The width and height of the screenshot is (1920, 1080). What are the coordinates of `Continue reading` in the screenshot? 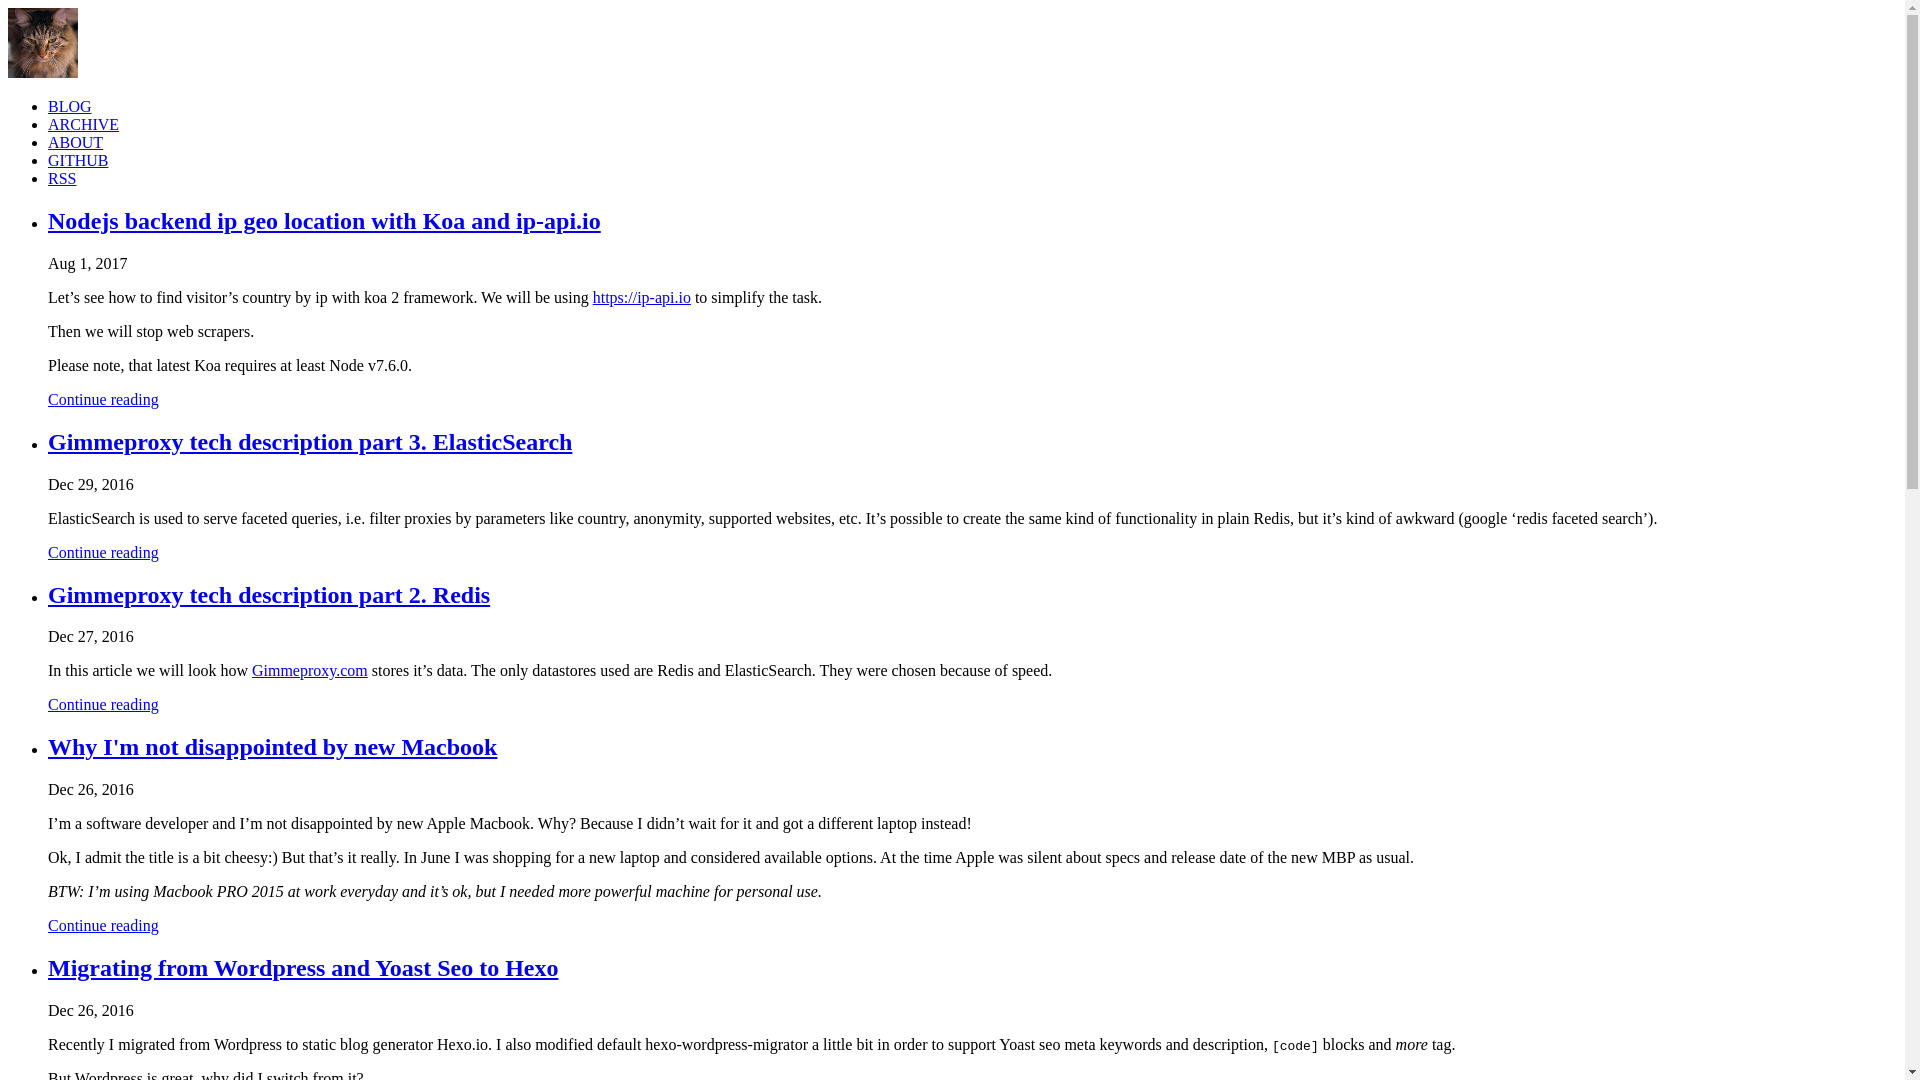 It's located at (104, 926).